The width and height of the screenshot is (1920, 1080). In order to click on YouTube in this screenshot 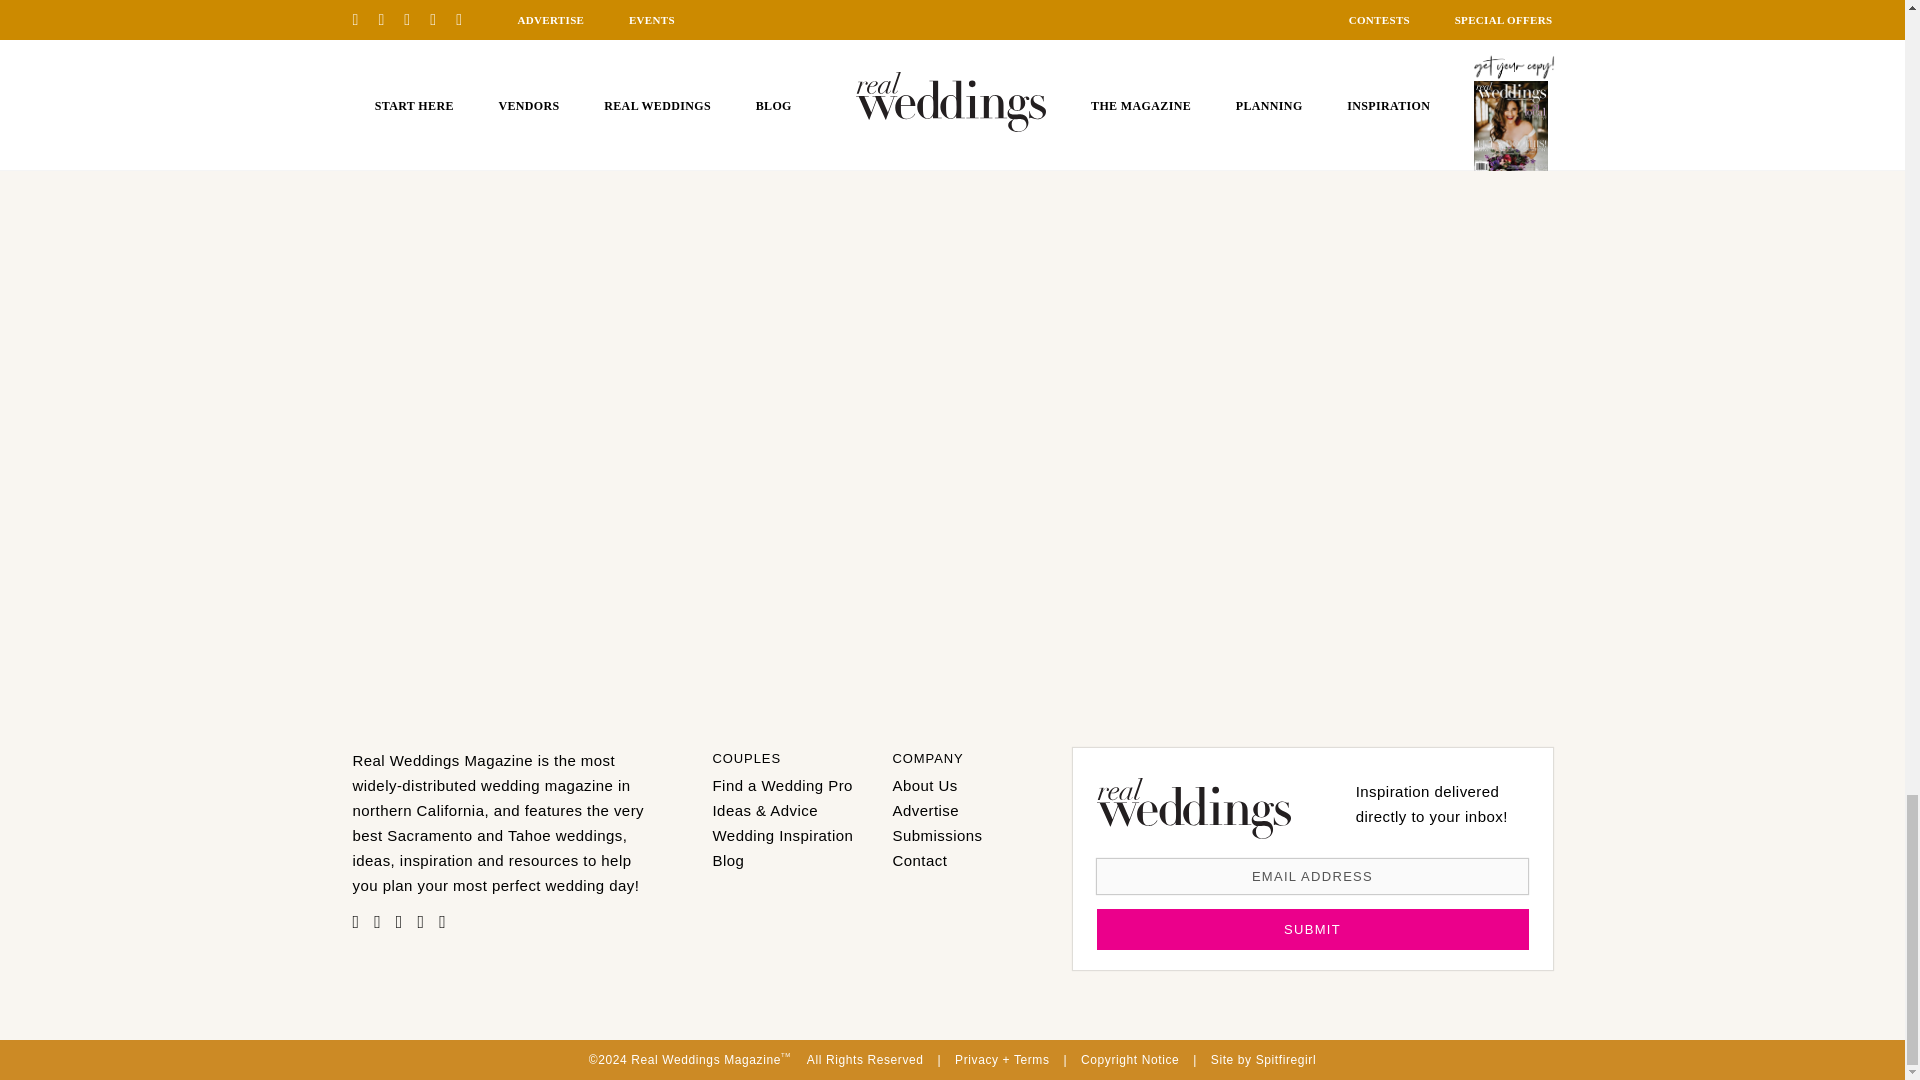, I will do `click(448, 922)`.